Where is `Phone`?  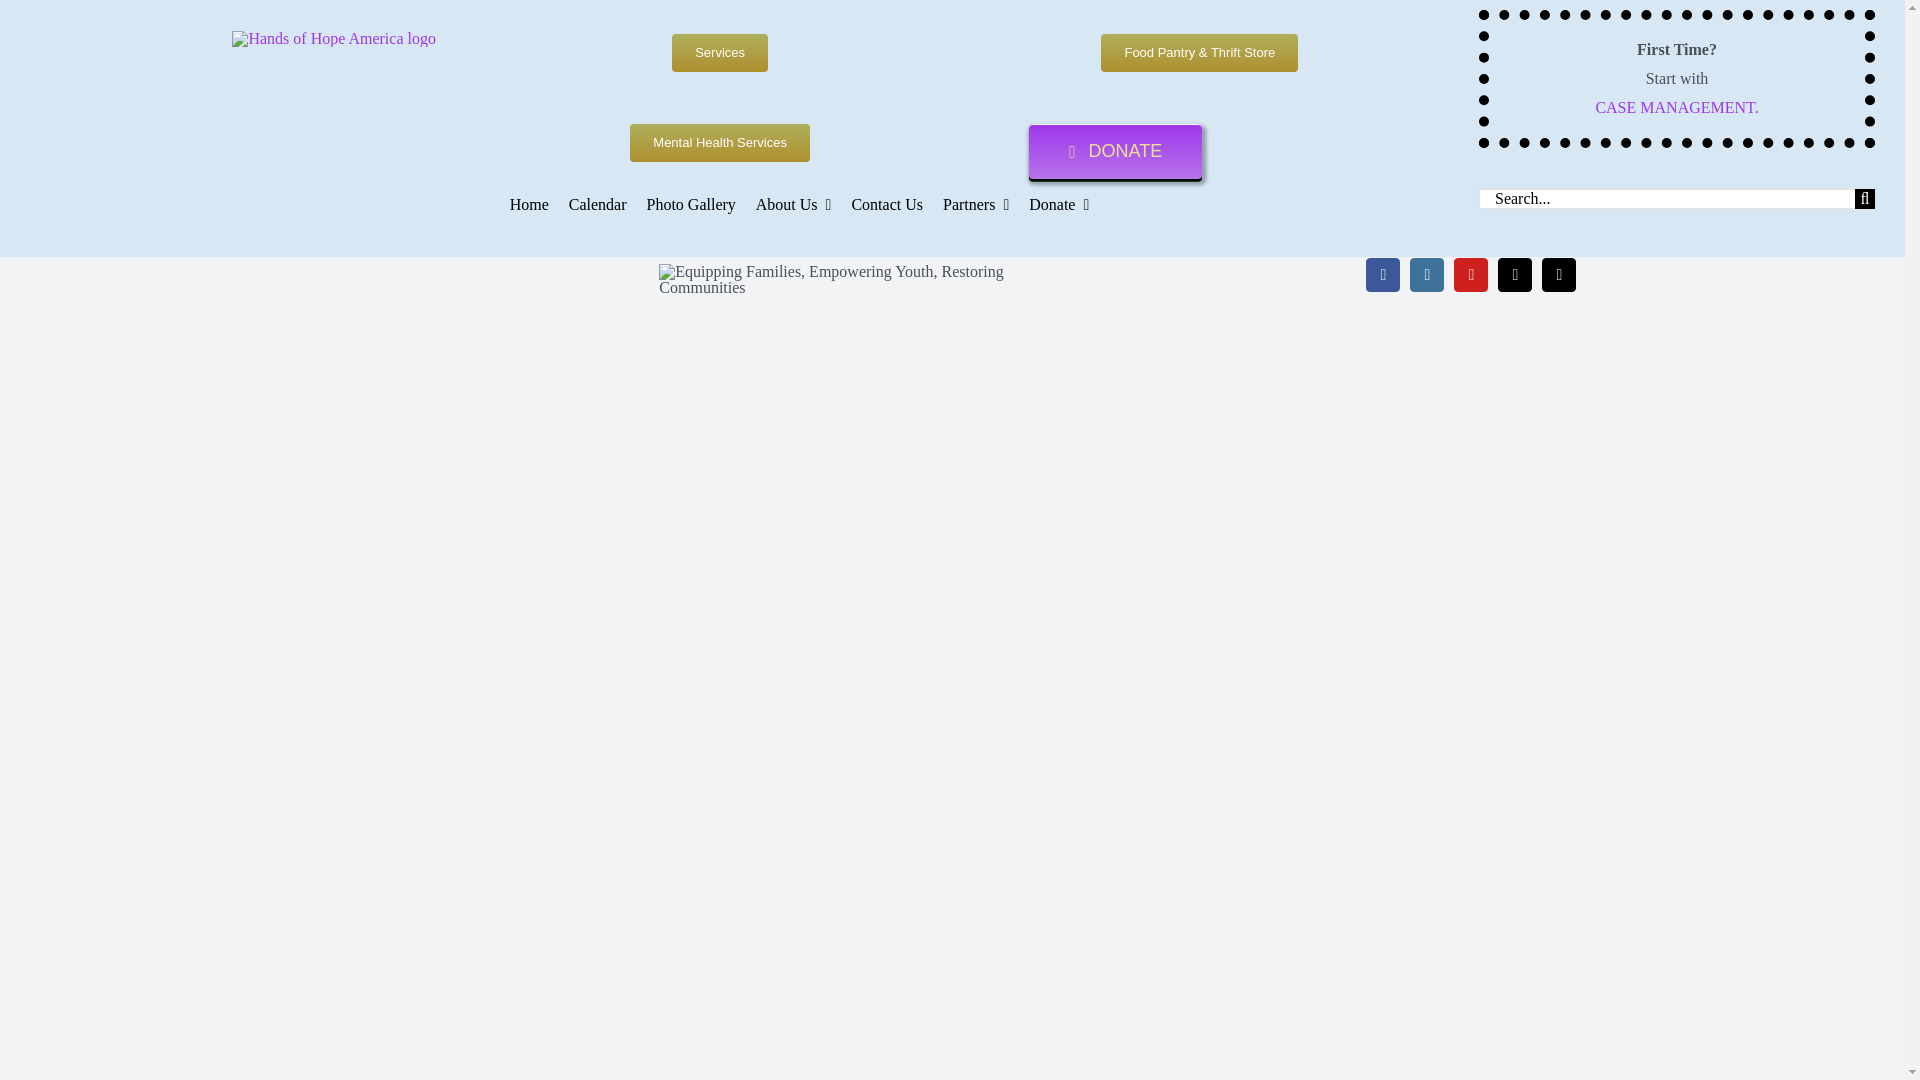
Phone is located at coordinates (1514, 274).